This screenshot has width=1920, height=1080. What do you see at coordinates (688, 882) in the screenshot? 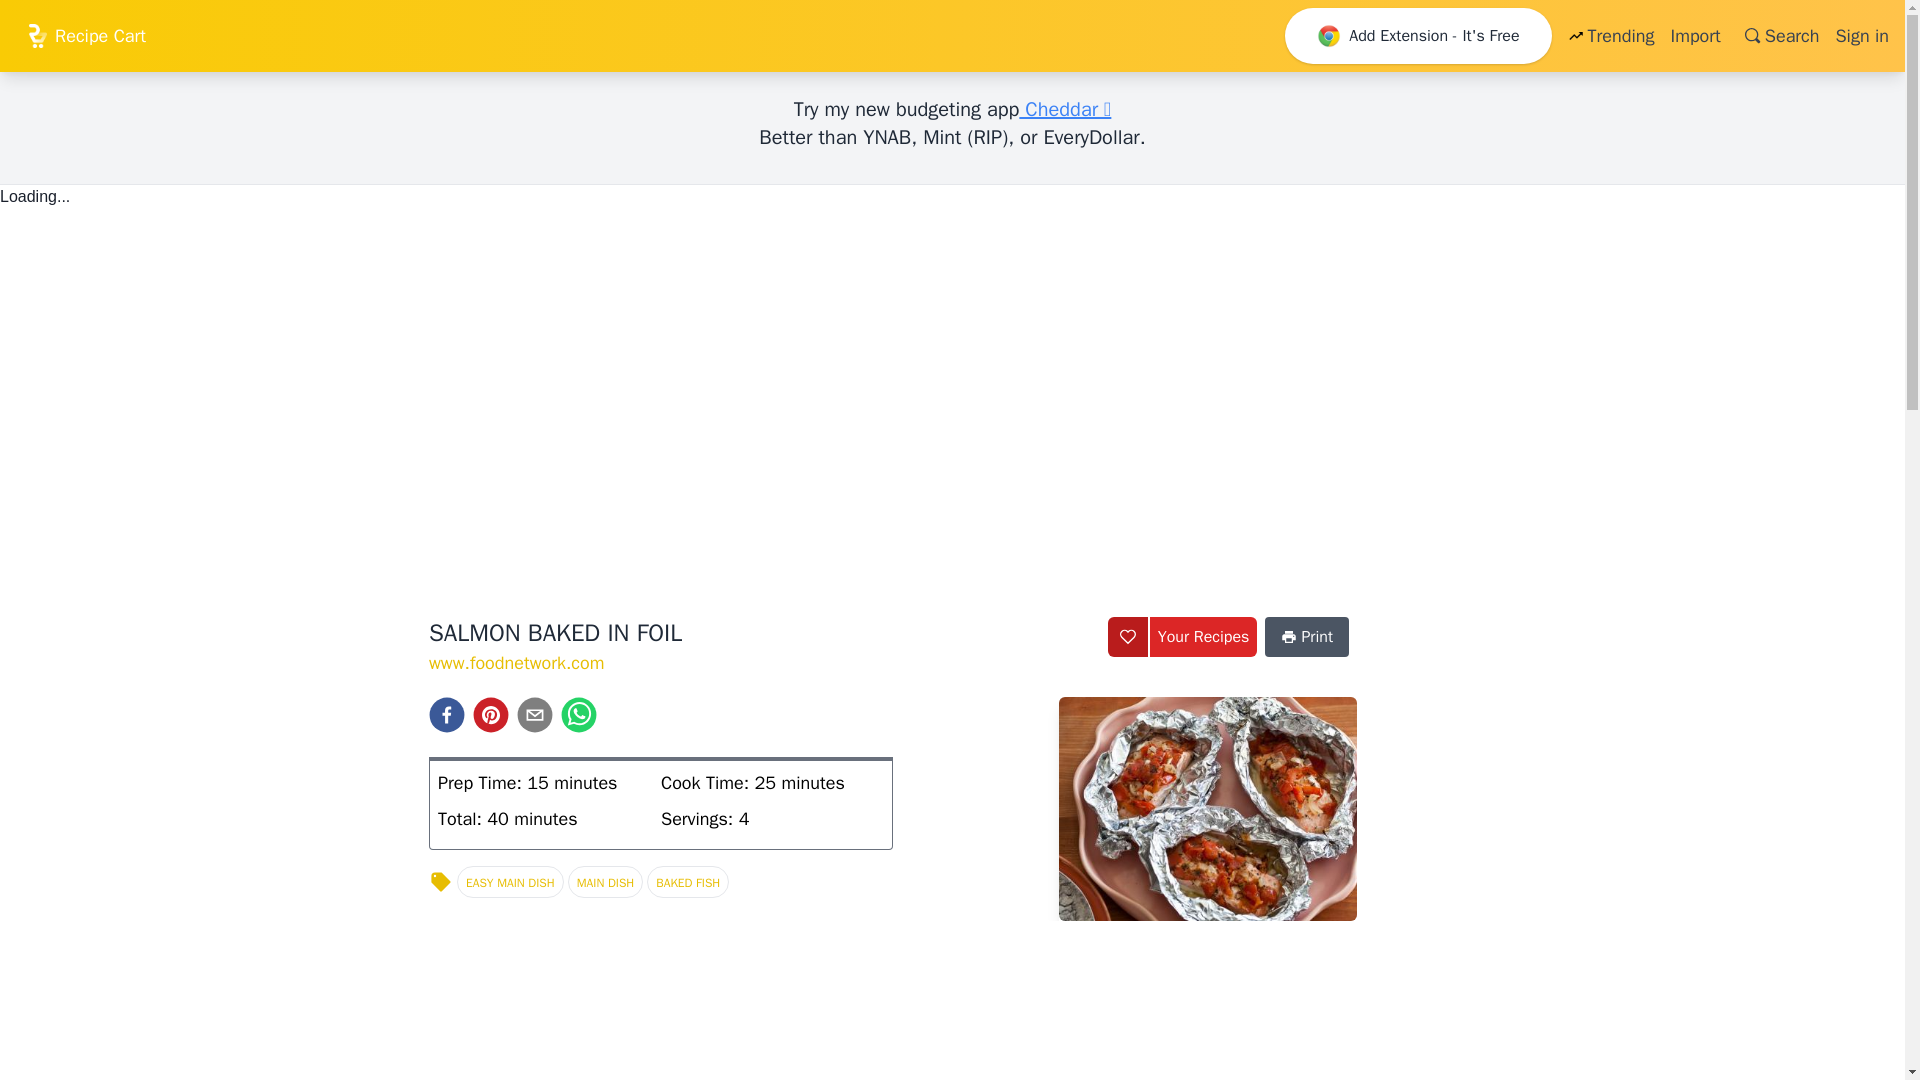
I see `BAKED FISH` at bounding box center [688, 882].